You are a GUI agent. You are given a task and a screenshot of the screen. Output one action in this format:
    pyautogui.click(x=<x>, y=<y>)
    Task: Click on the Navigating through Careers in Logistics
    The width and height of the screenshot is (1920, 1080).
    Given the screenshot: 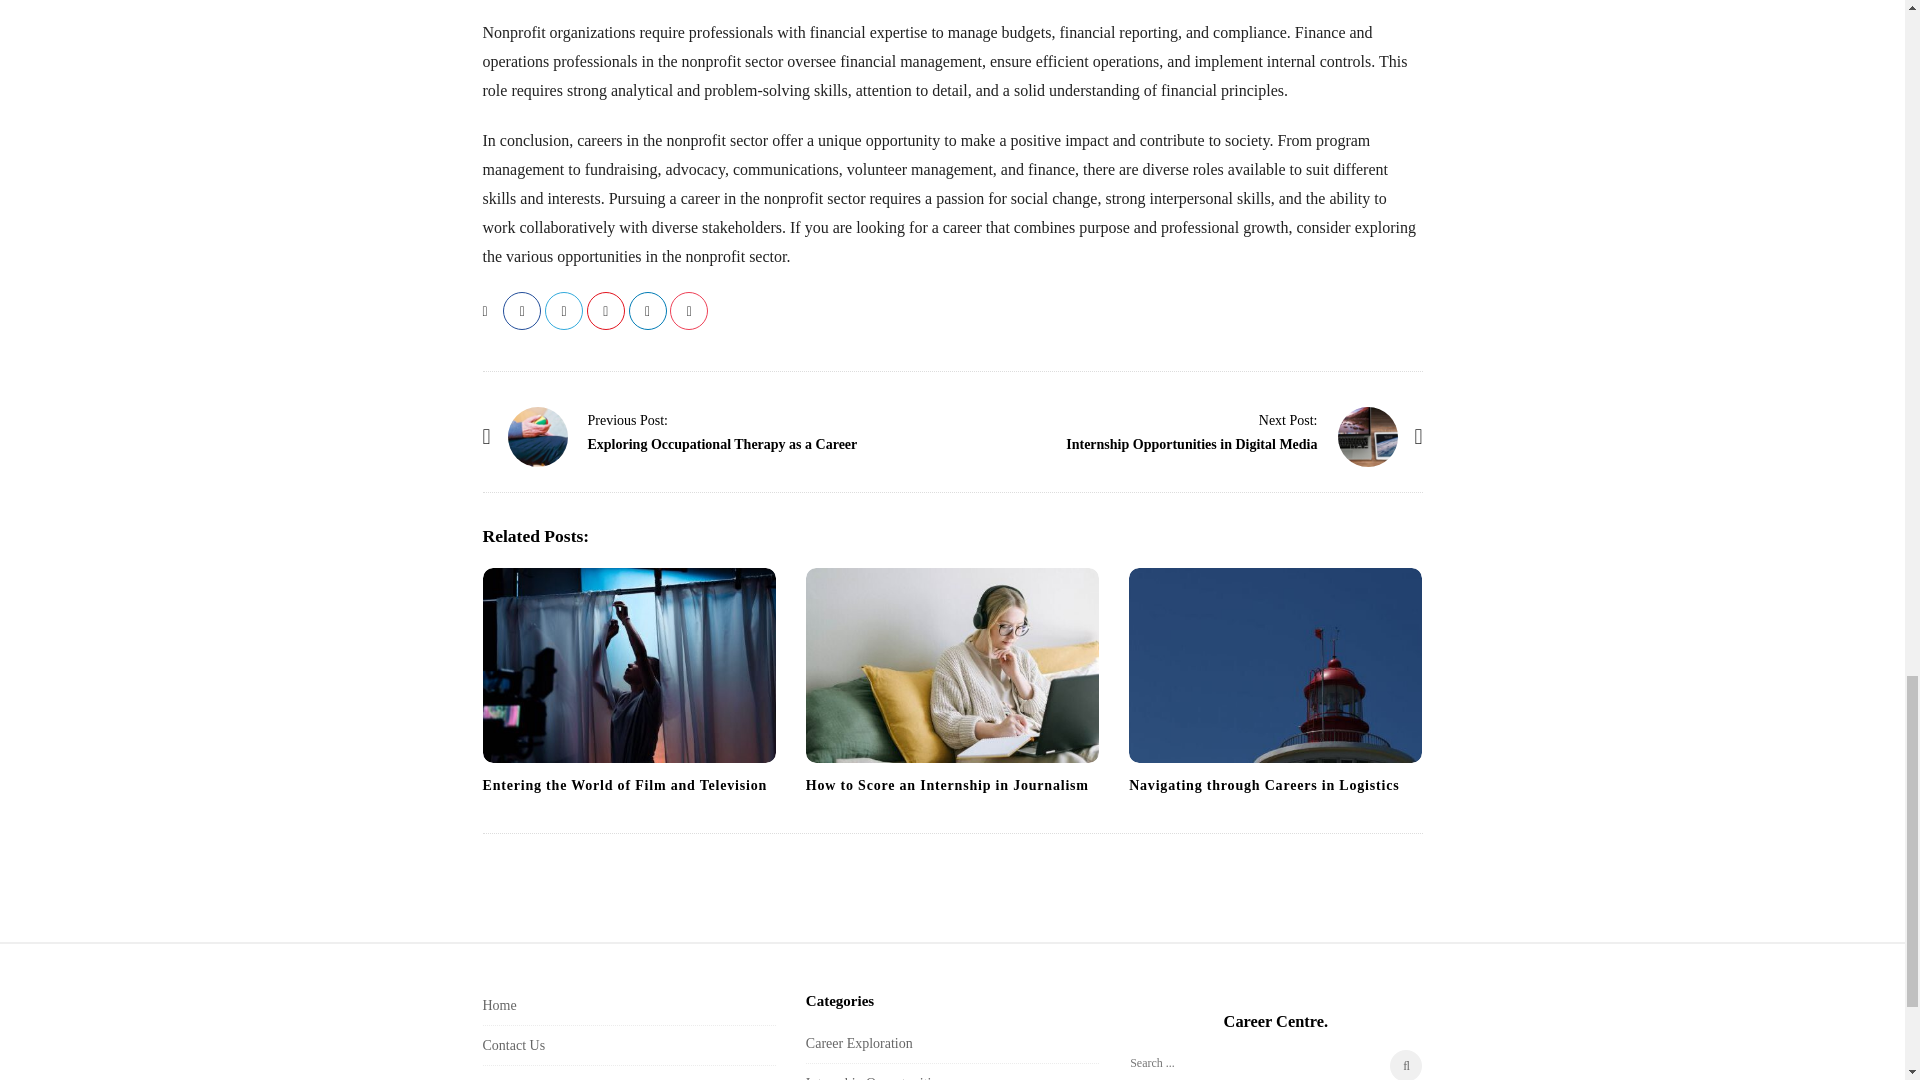 What is the action you would take?
    pyautogui.click(x=1264, y=784)
    